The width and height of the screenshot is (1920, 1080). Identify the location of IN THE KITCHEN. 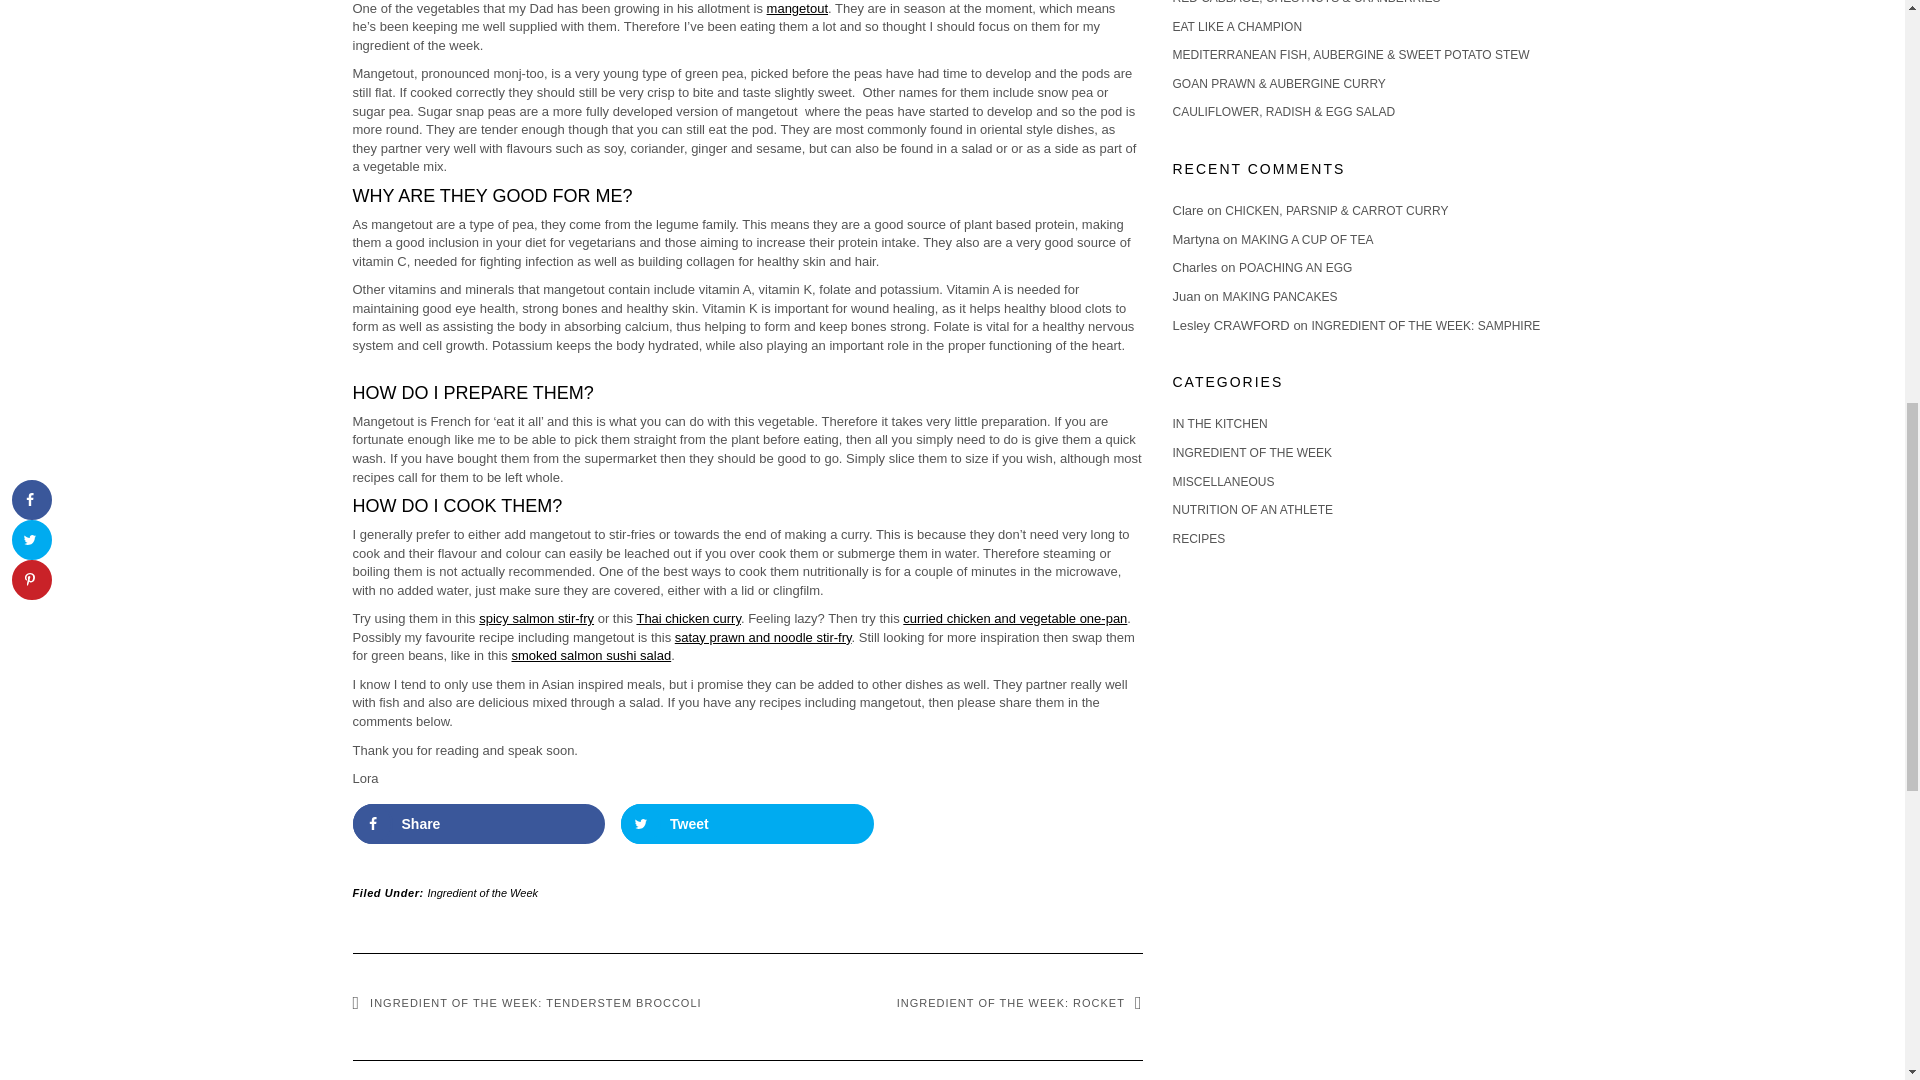
(1219, 423).